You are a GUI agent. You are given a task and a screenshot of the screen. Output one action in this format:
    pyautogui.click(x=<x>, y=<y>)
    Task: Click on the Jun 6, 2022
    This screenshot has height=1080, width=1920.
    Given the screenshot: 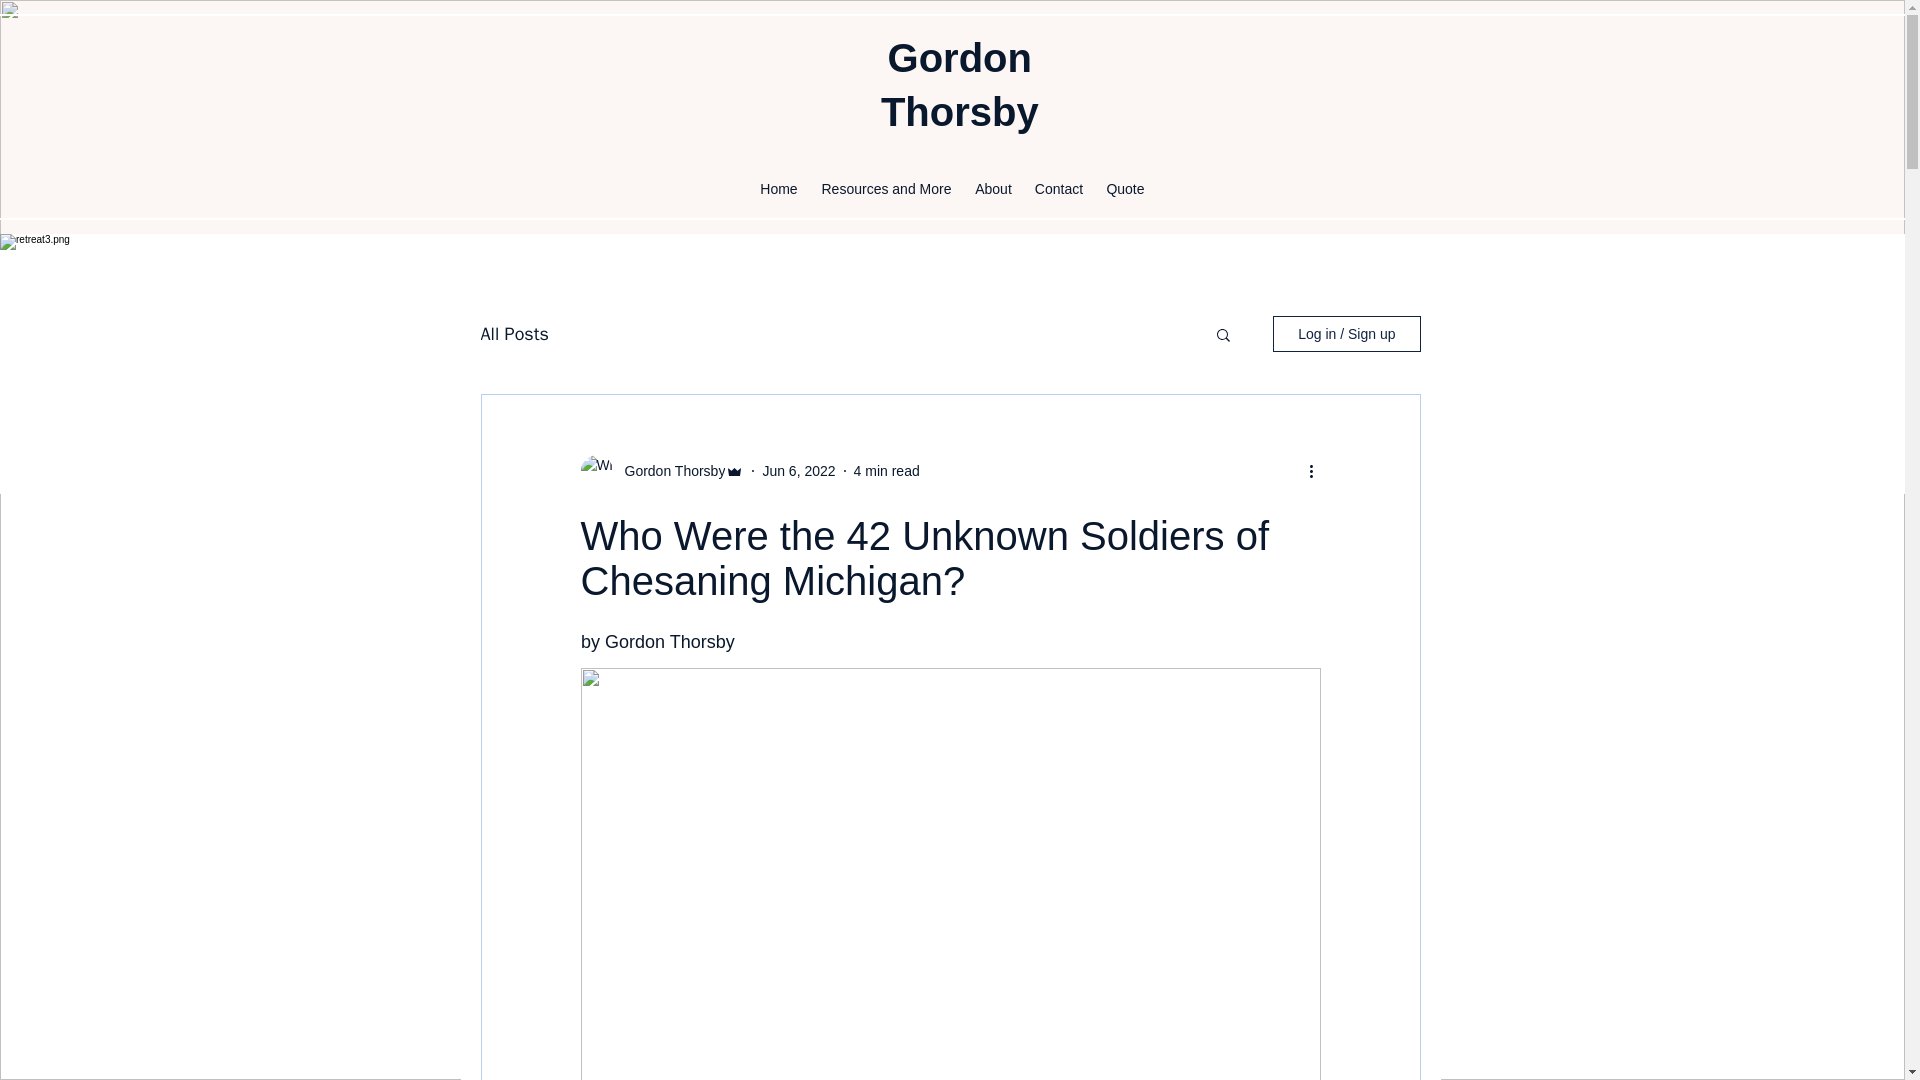 What is the action you would take?
    pyautogui.click(x=798, y=470)
    